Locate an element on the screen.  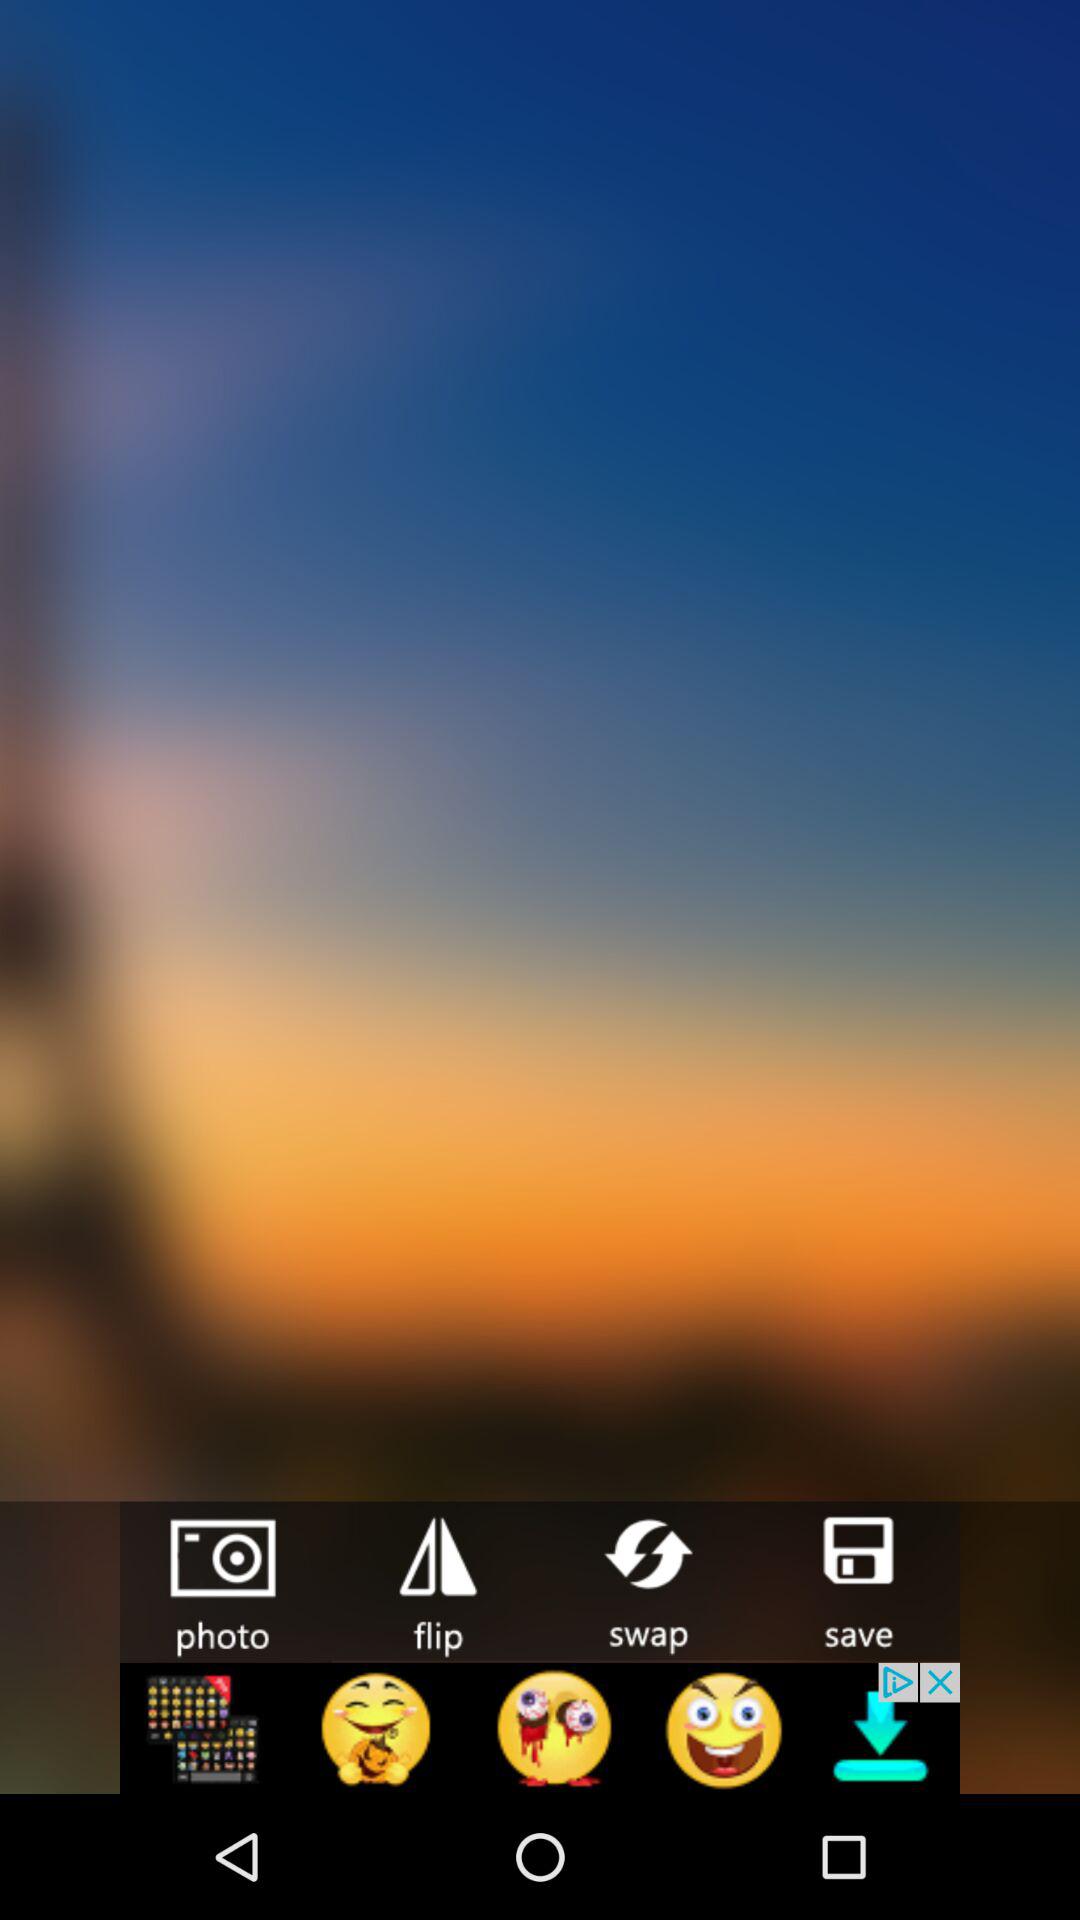
save image/file is located at coordinates (855, 1580).